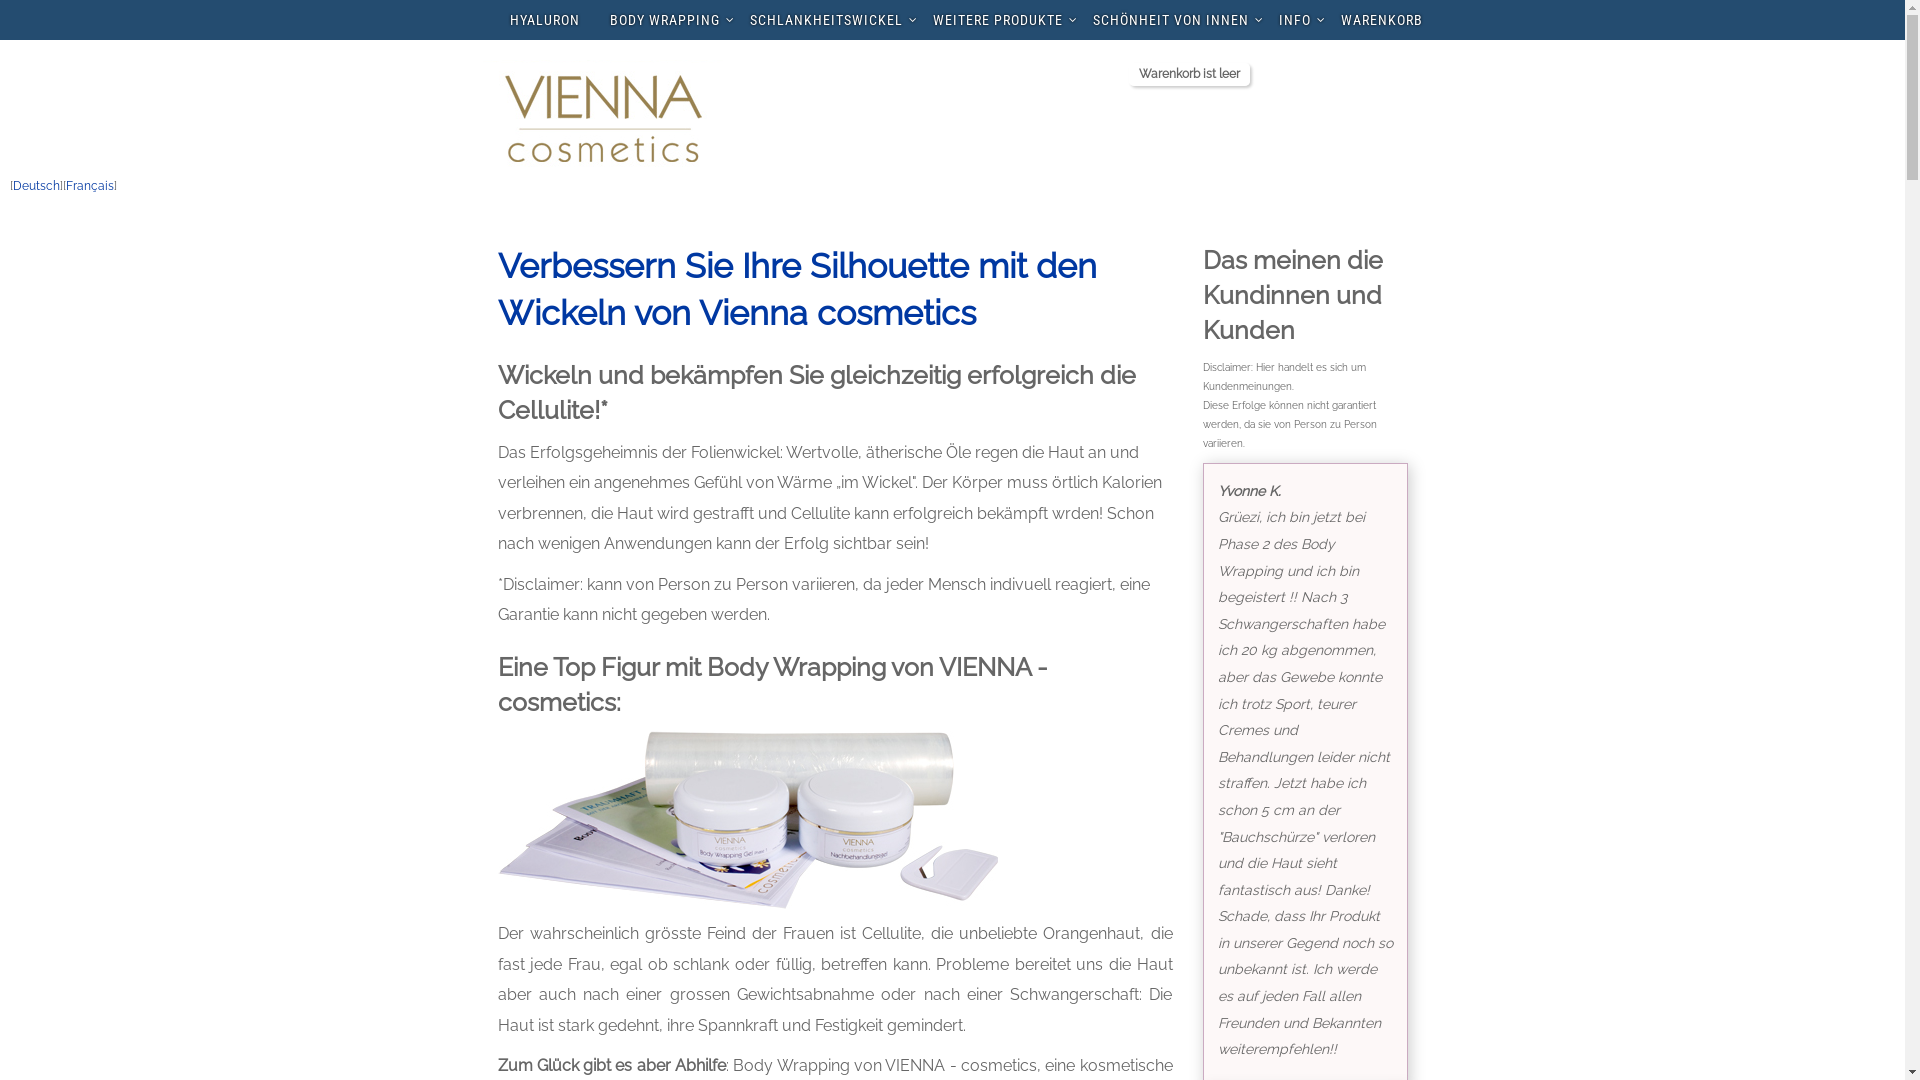 The image size is (1920, 1080). I want to click on Deutsch, so click(36, 186).